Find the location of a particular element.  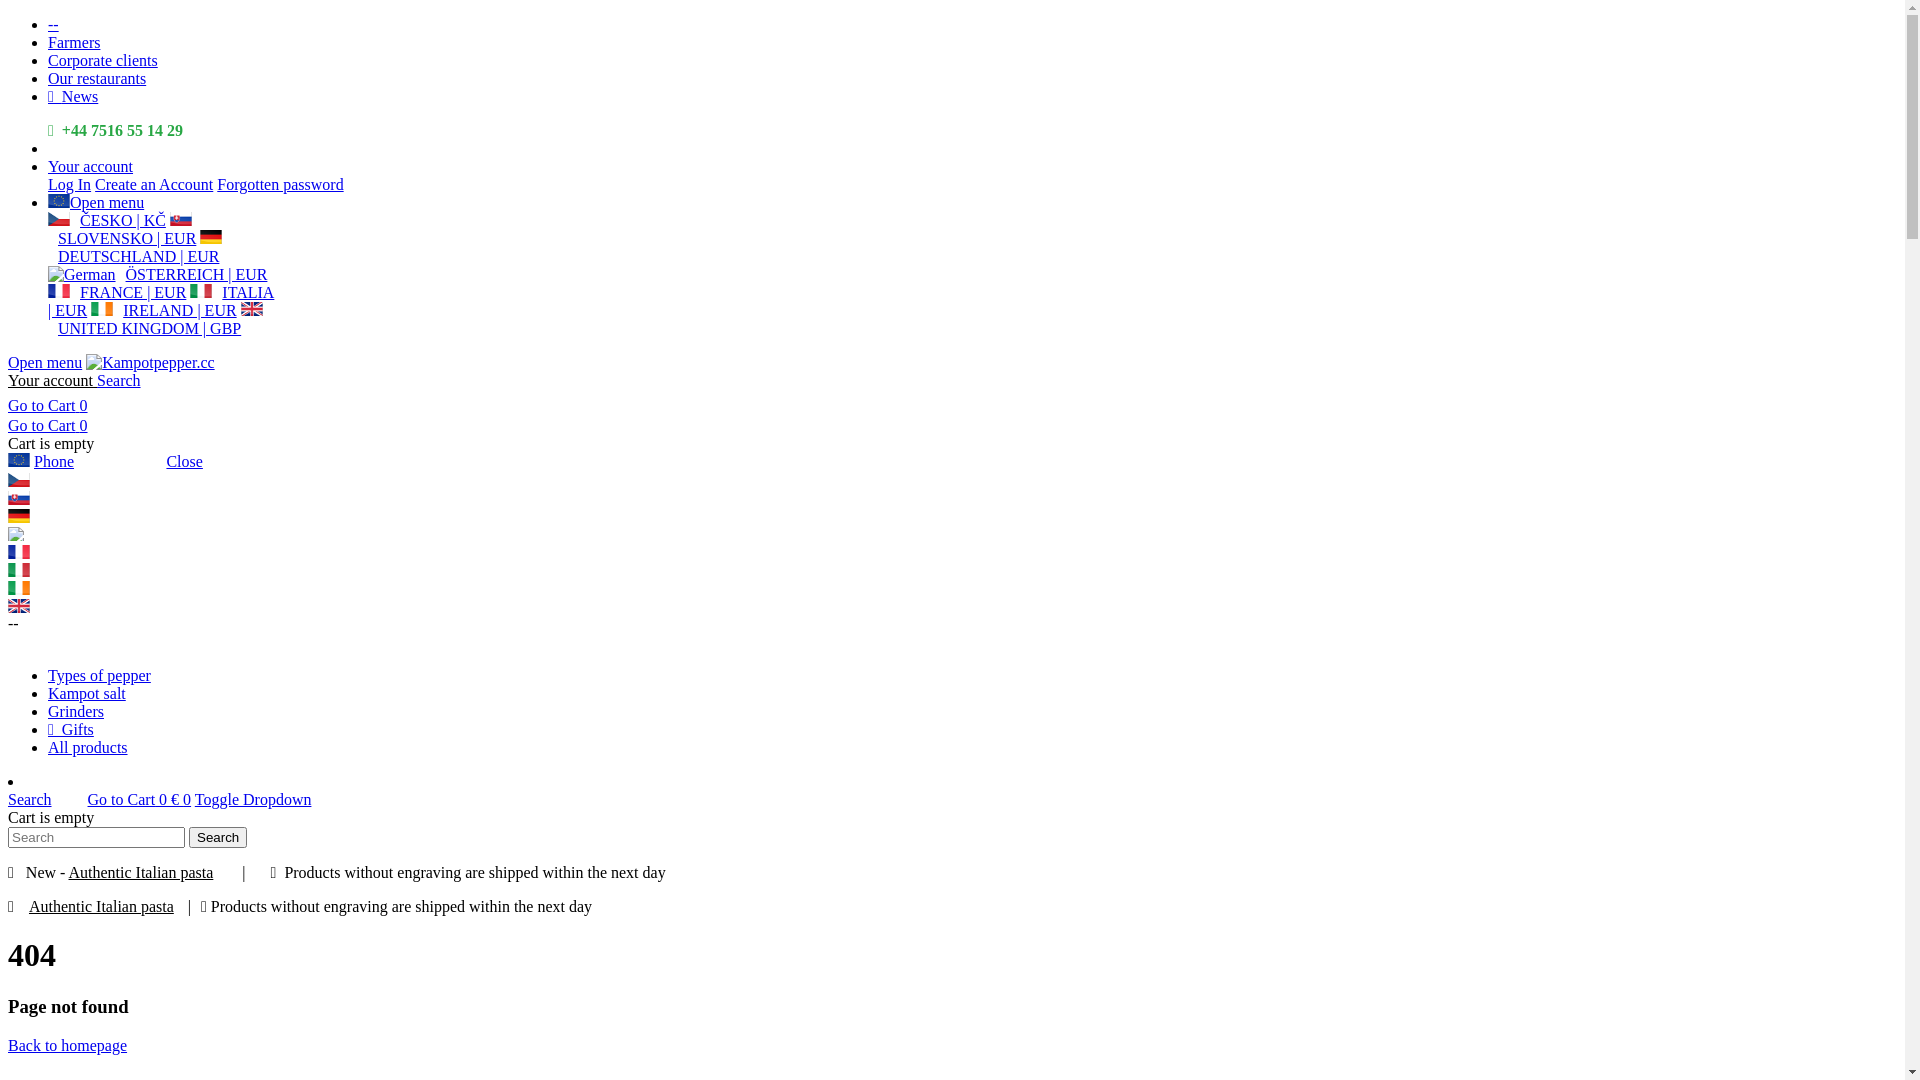

Your account is located at coordinates (90, 166).